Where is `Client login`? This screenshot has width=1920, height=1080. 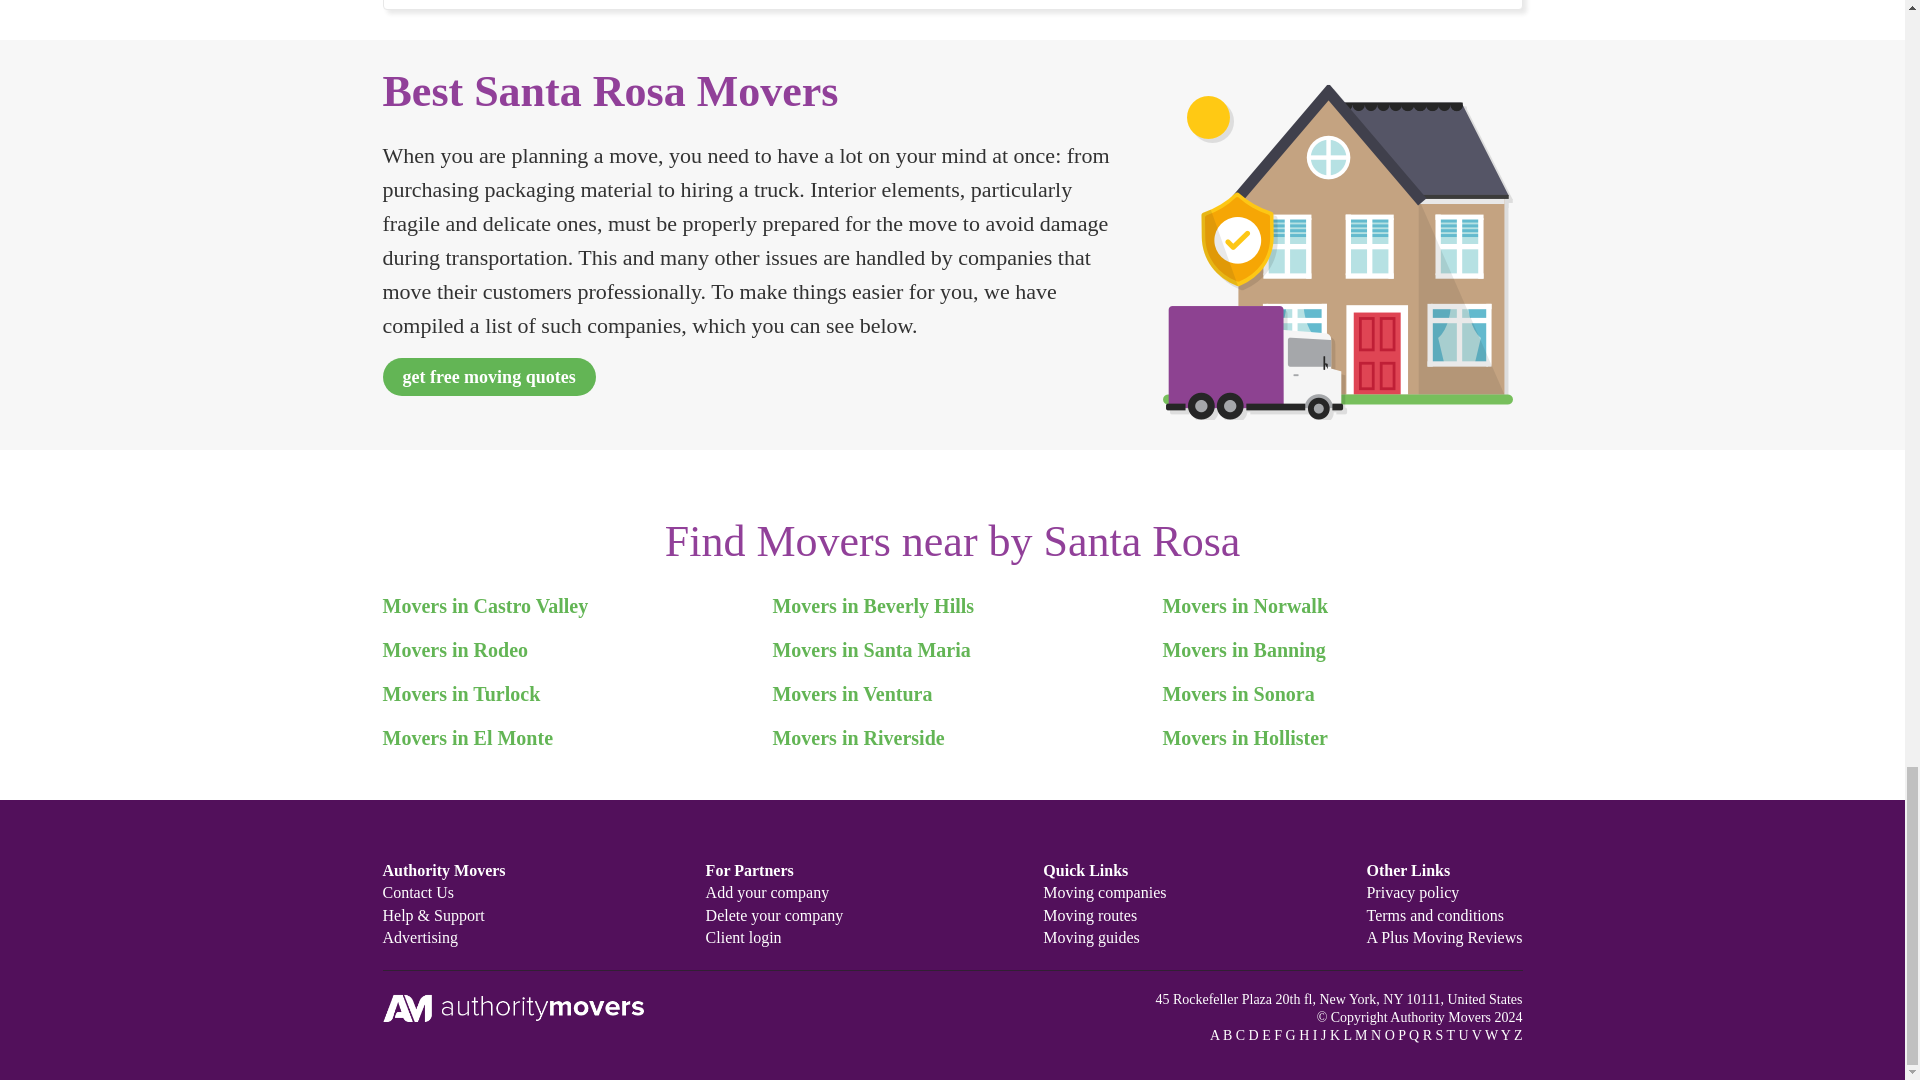
Client login is located at coordinates (744, 937).